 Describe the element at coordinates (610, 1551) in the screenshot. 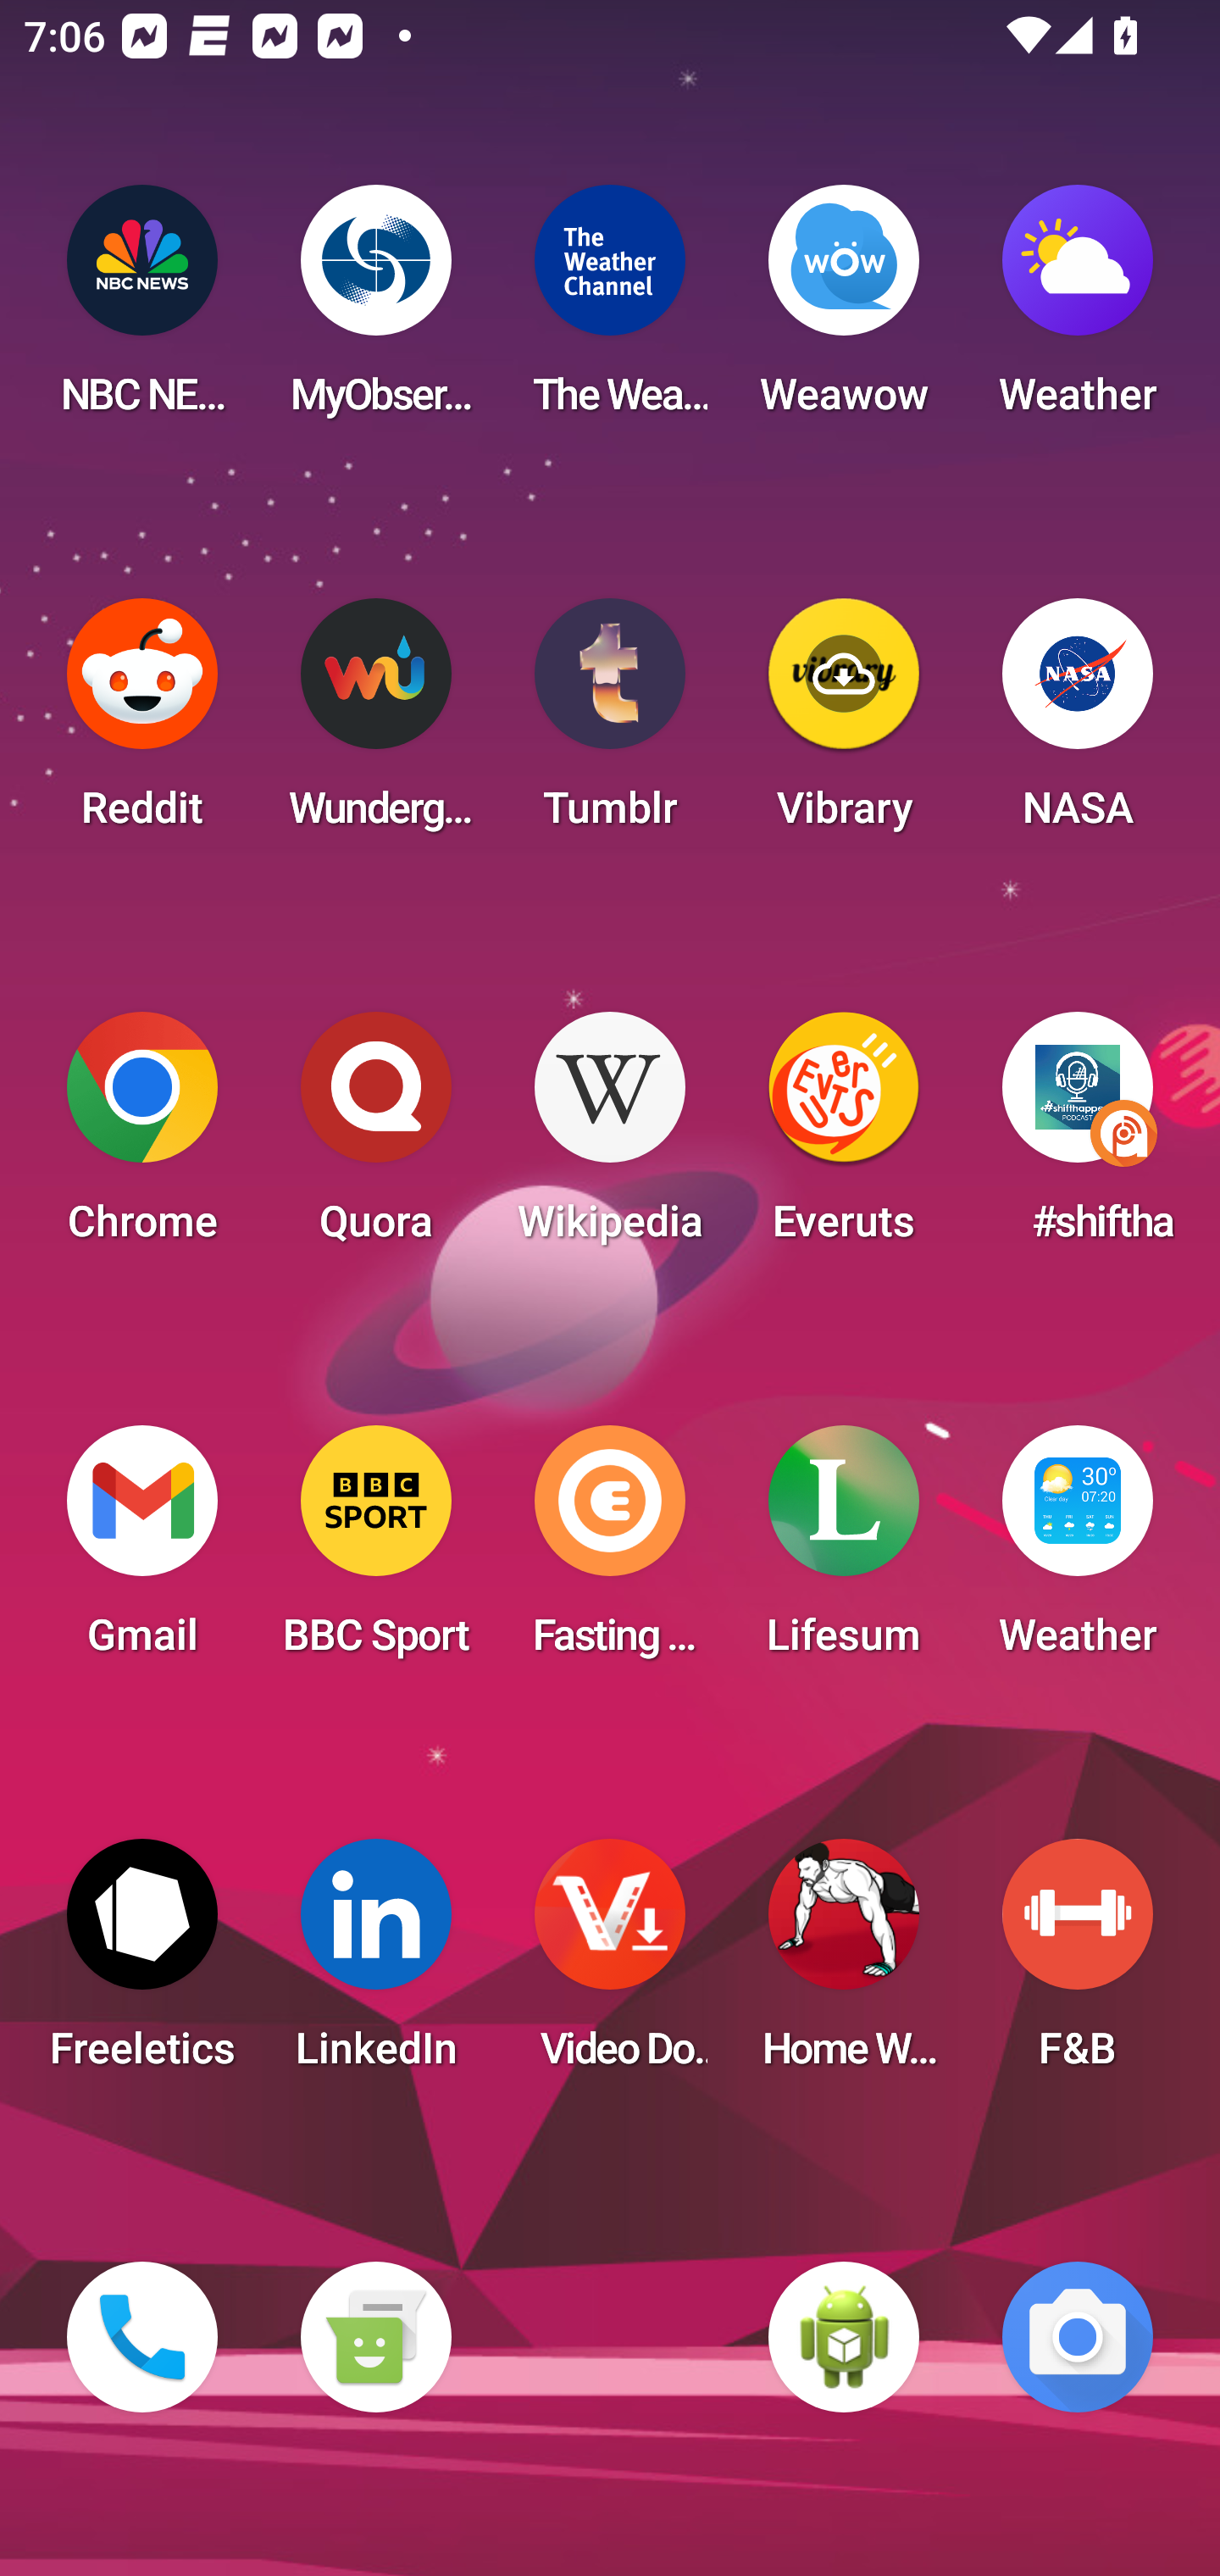

I see `Fasting Coach` at that location.